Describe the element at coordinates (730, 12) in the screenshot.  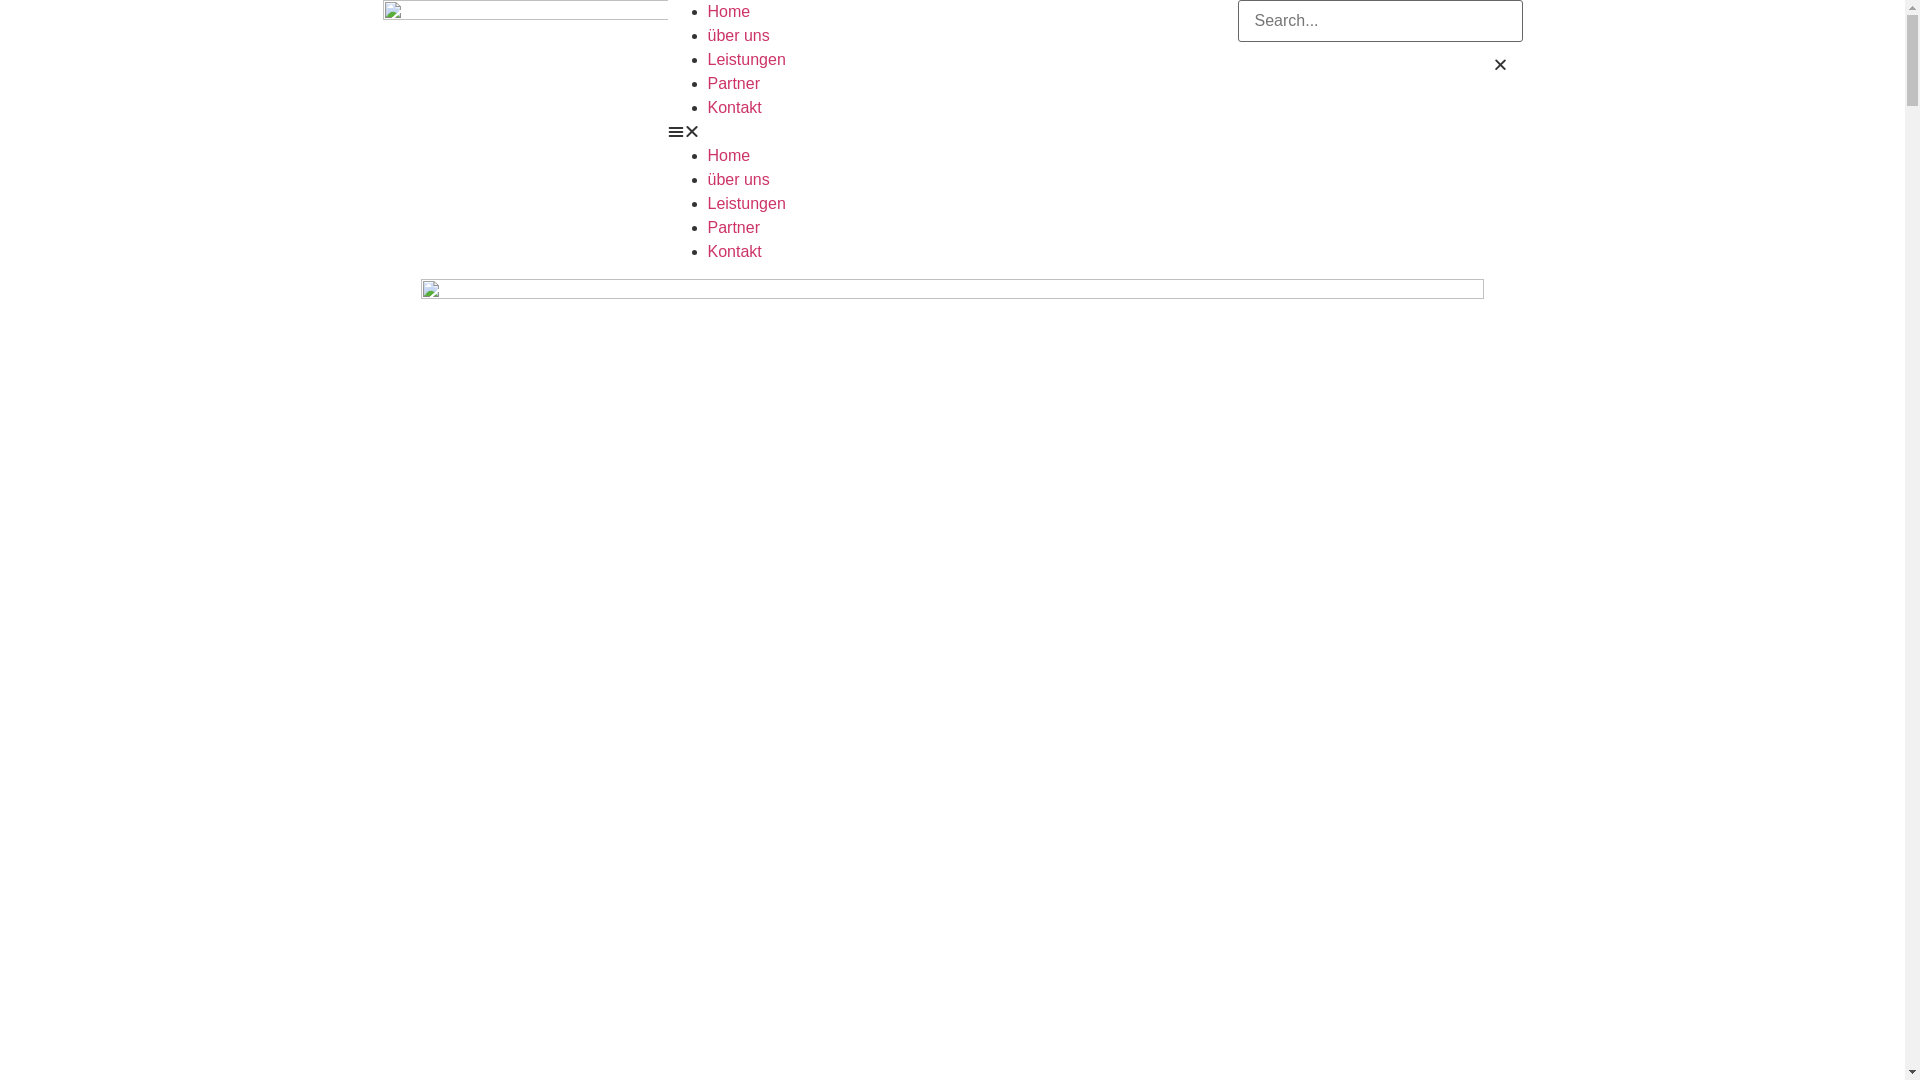
I see `Home` at that location.